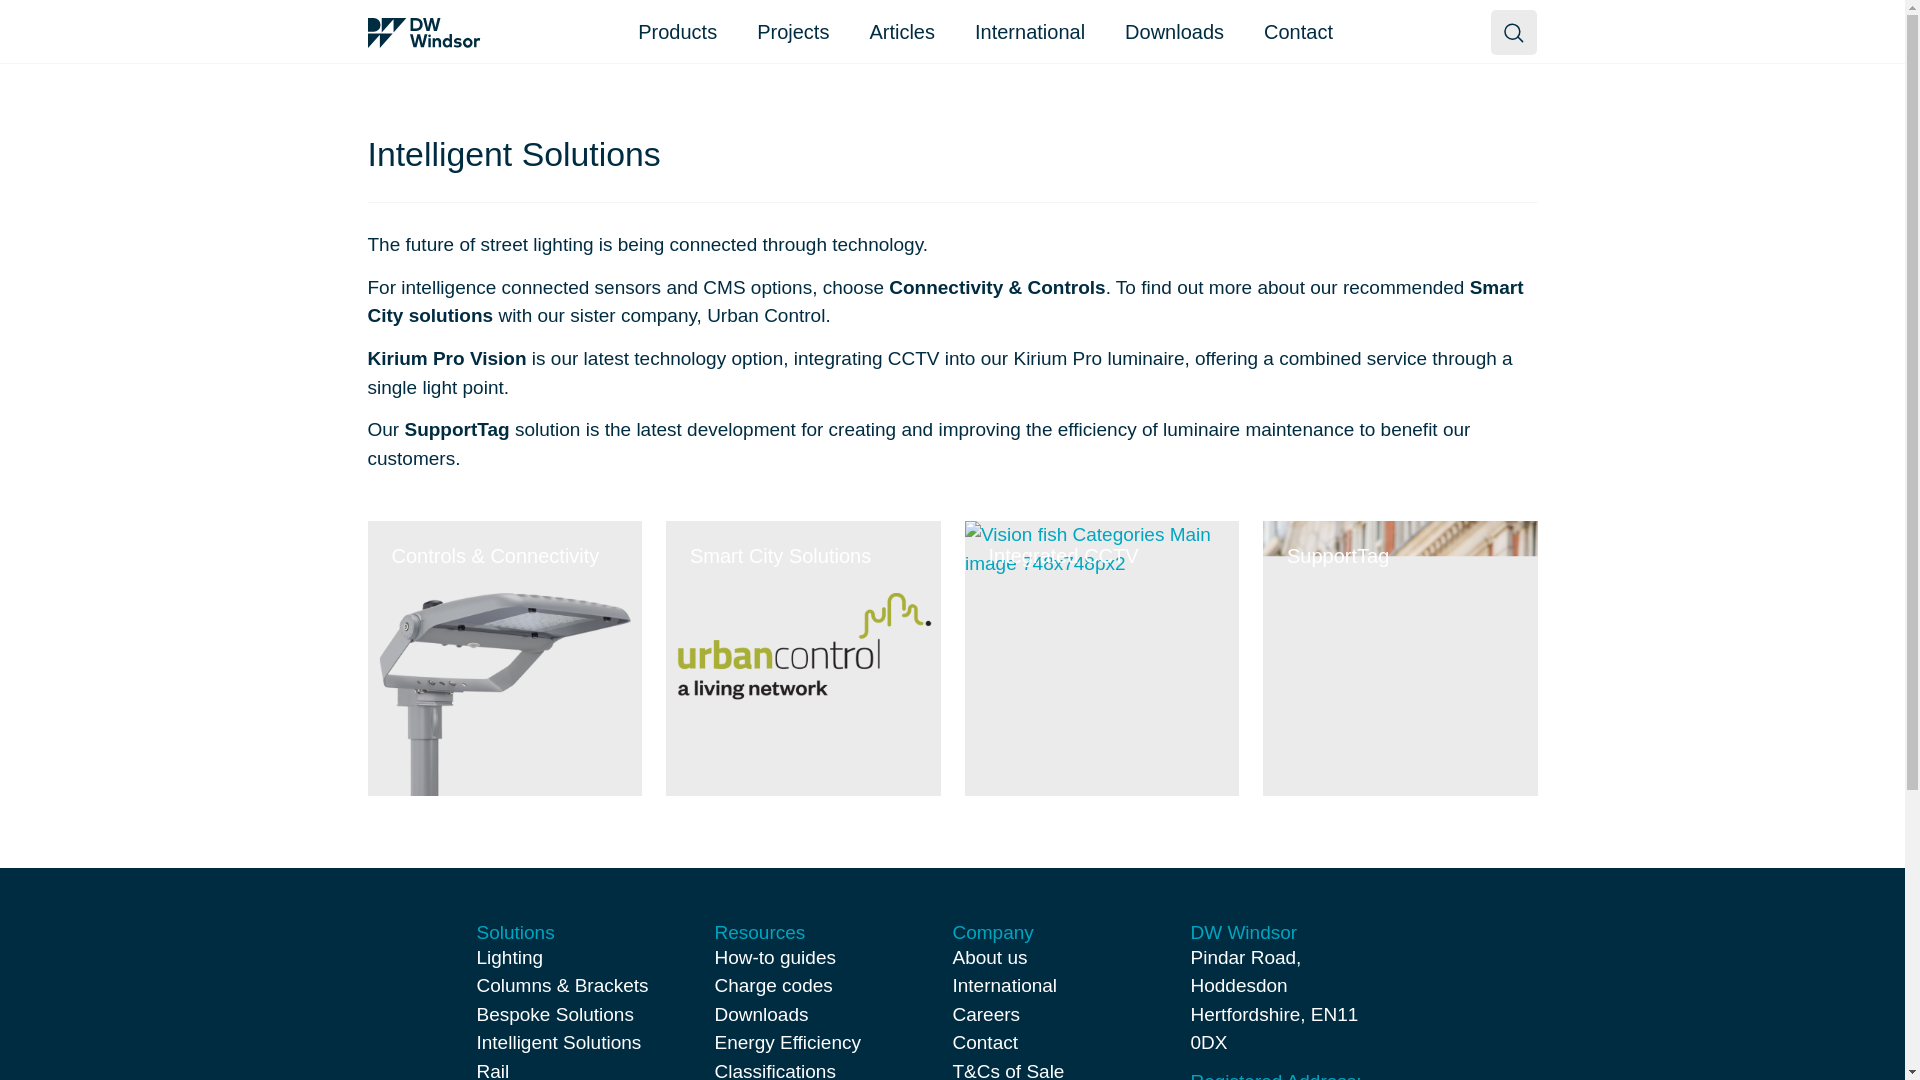 The image size is (1920, 1080). What do you see at coordinates (1100, 658) in the screenshot?
I see `Integrated CCTV` at bounding box center [1100, 658].